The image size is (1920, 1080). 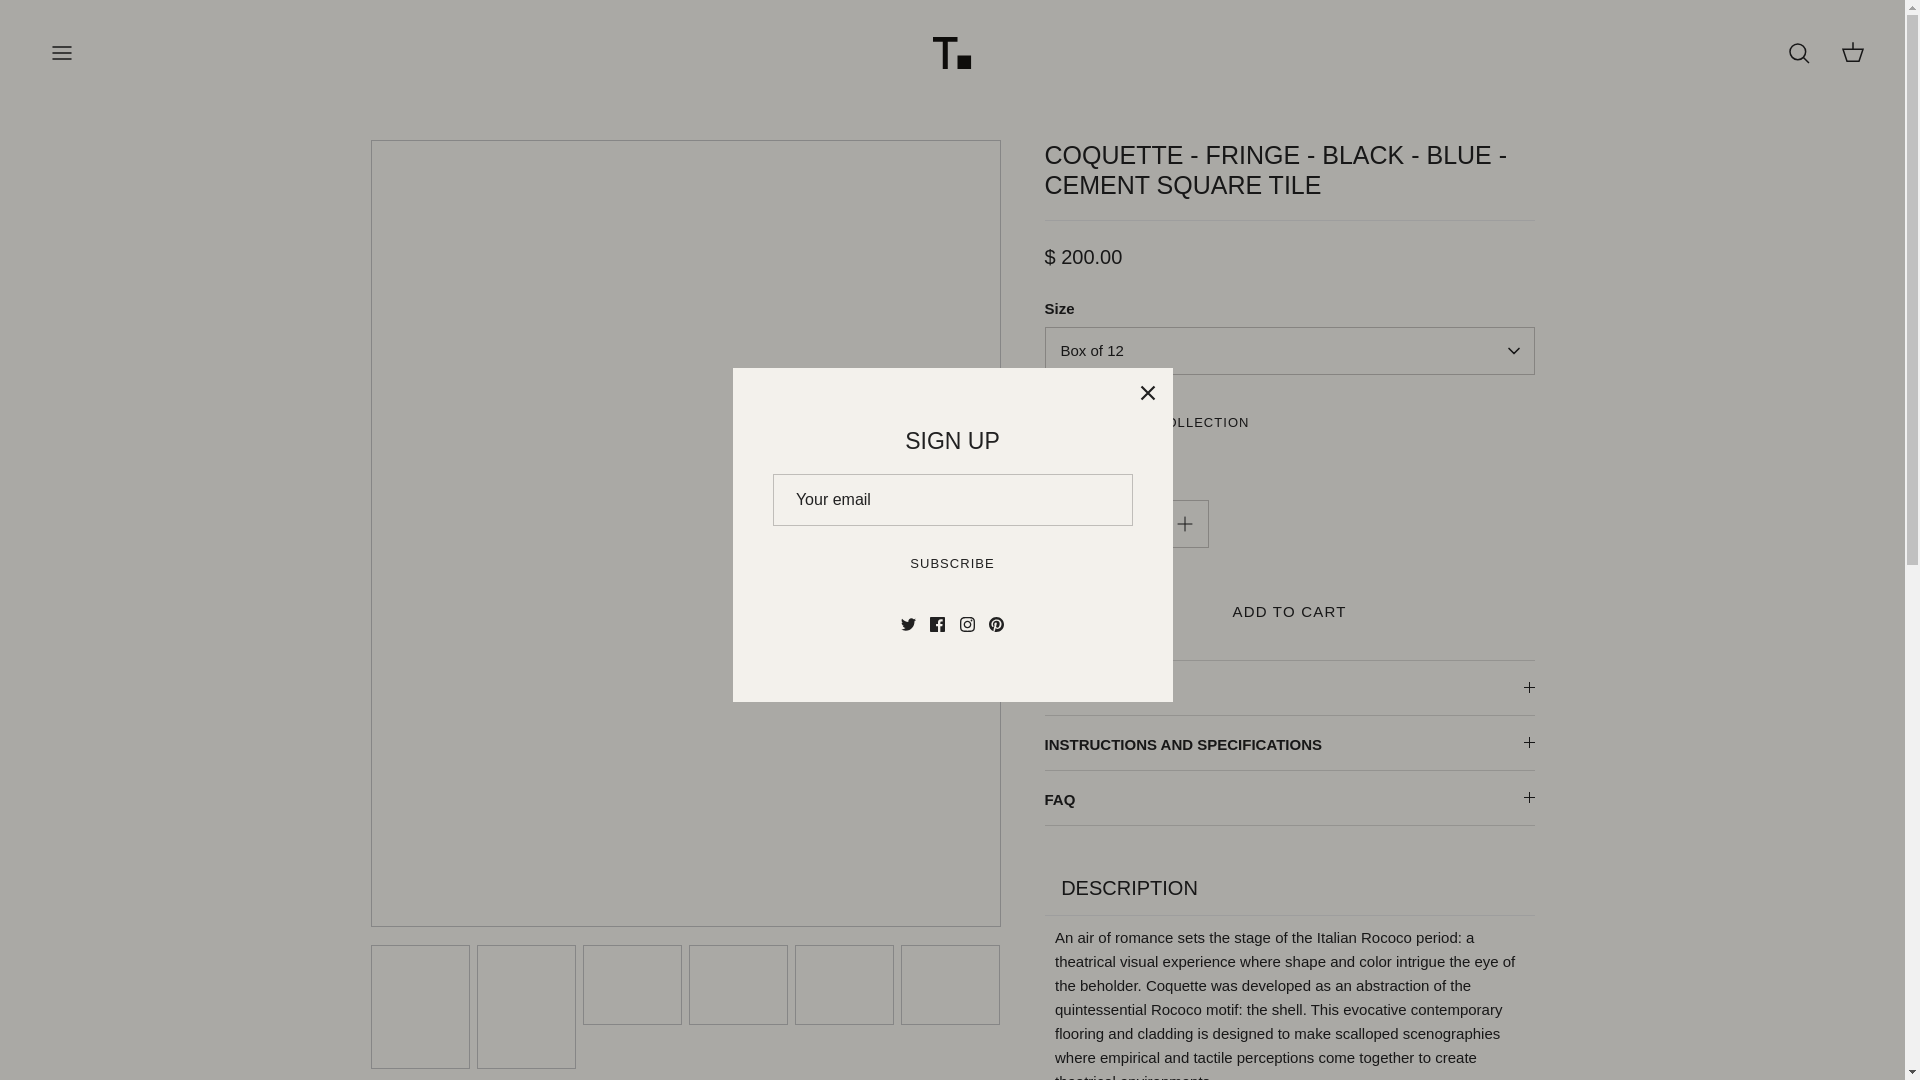 What do you see at coordinates (1126, 524) in the screenshot?
I see `1` at bounding box center [1126, 524].